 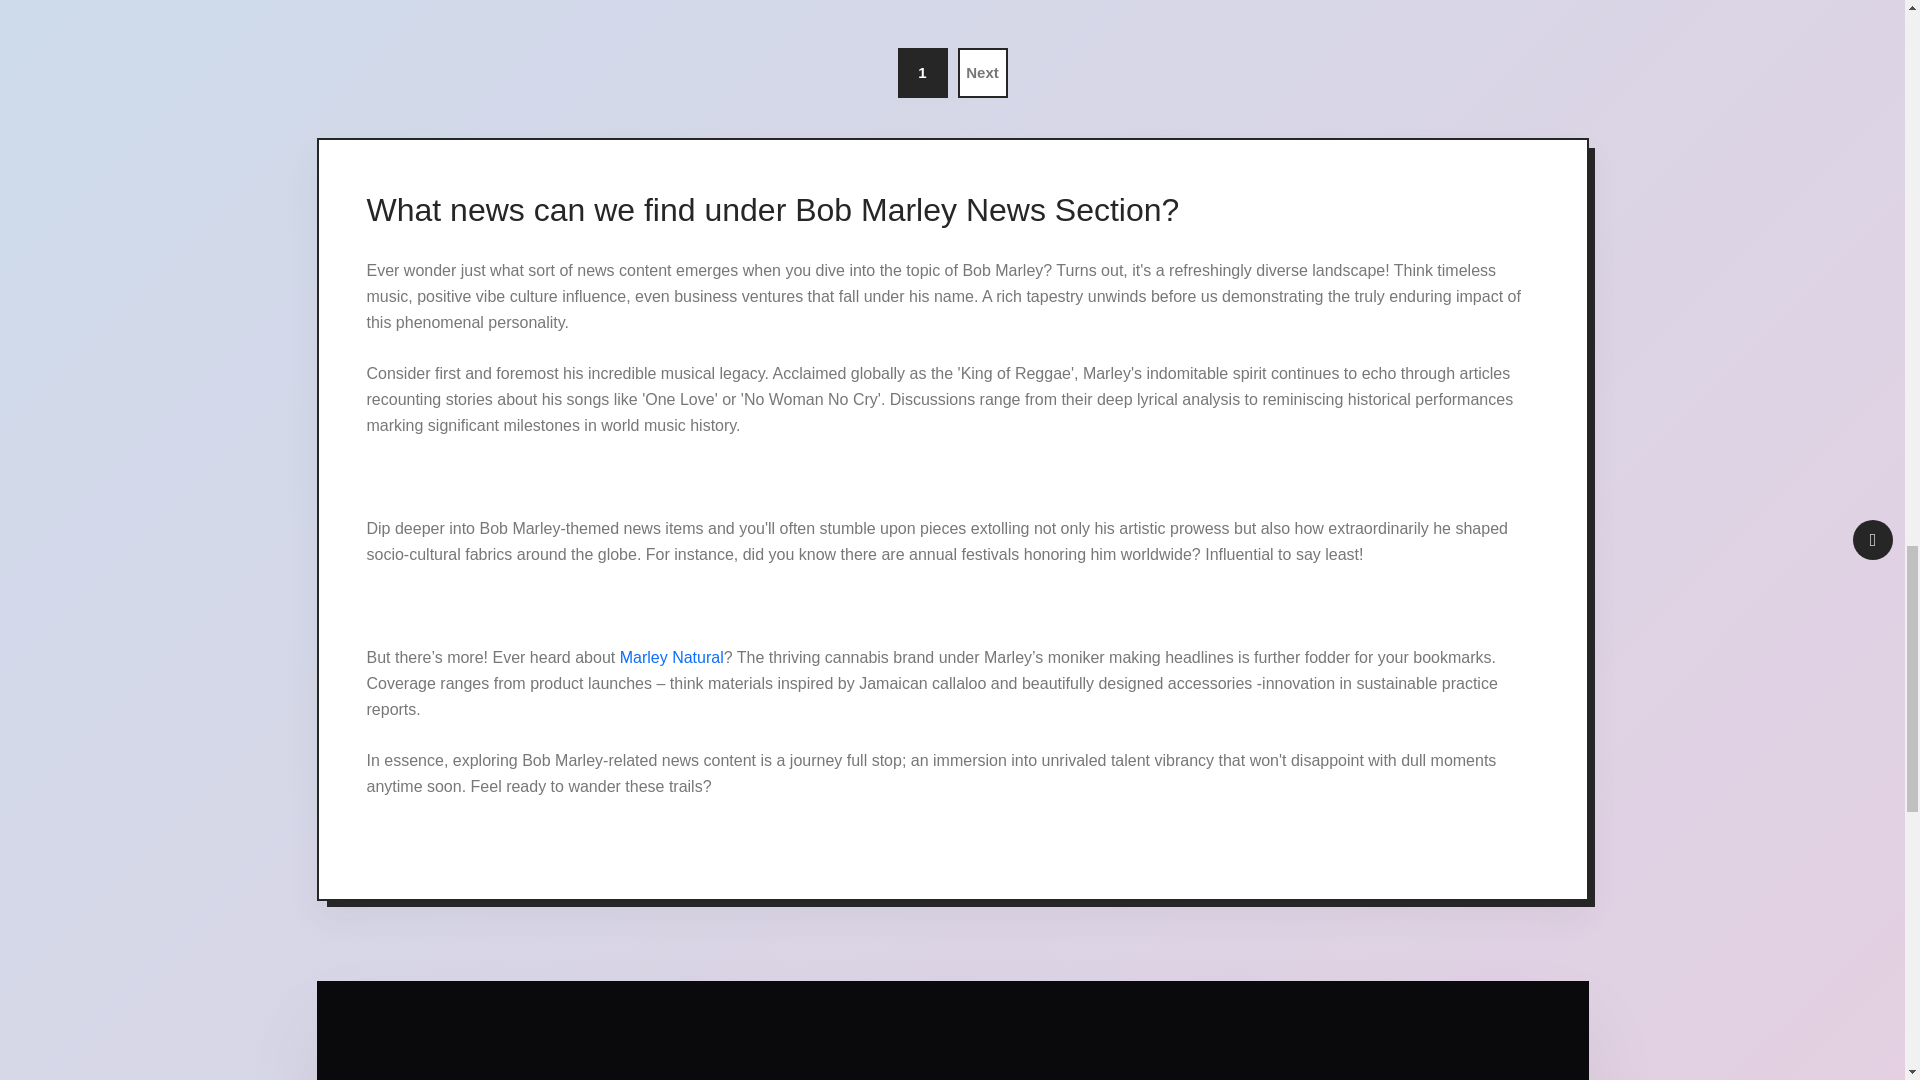 What do you see at coordinates (923, 72) in the screenshot?
I see `1` at bounding box center [923, 72].